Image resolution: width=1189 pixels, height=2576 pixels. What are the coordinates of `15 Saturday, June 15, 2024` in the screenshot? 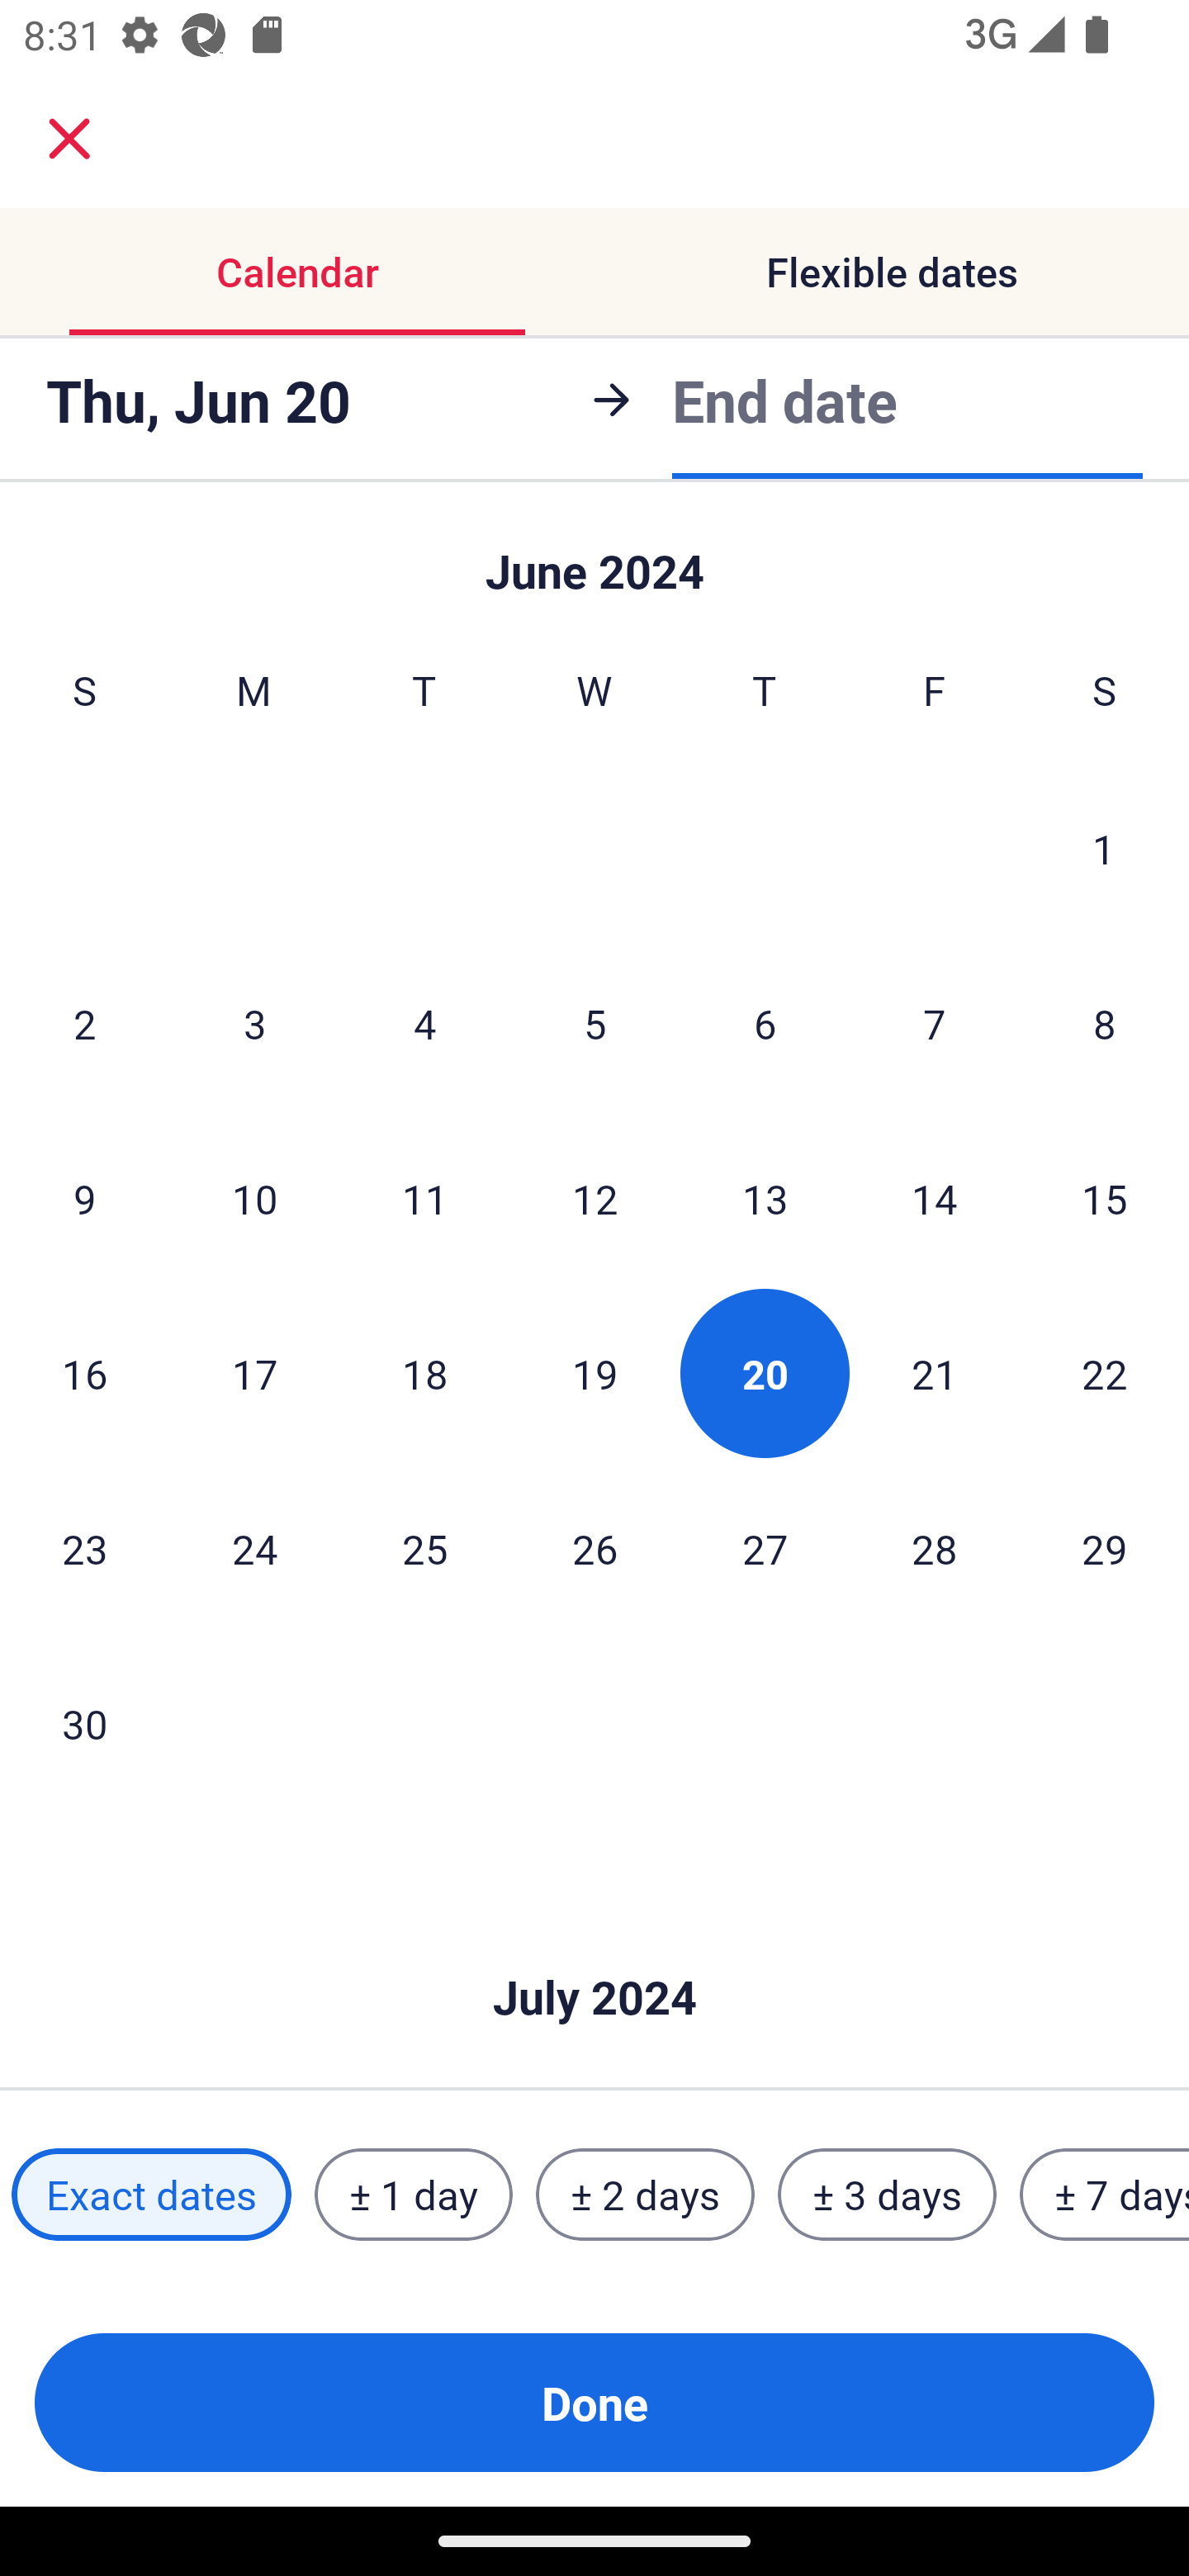 It's located at (1105, 1197).